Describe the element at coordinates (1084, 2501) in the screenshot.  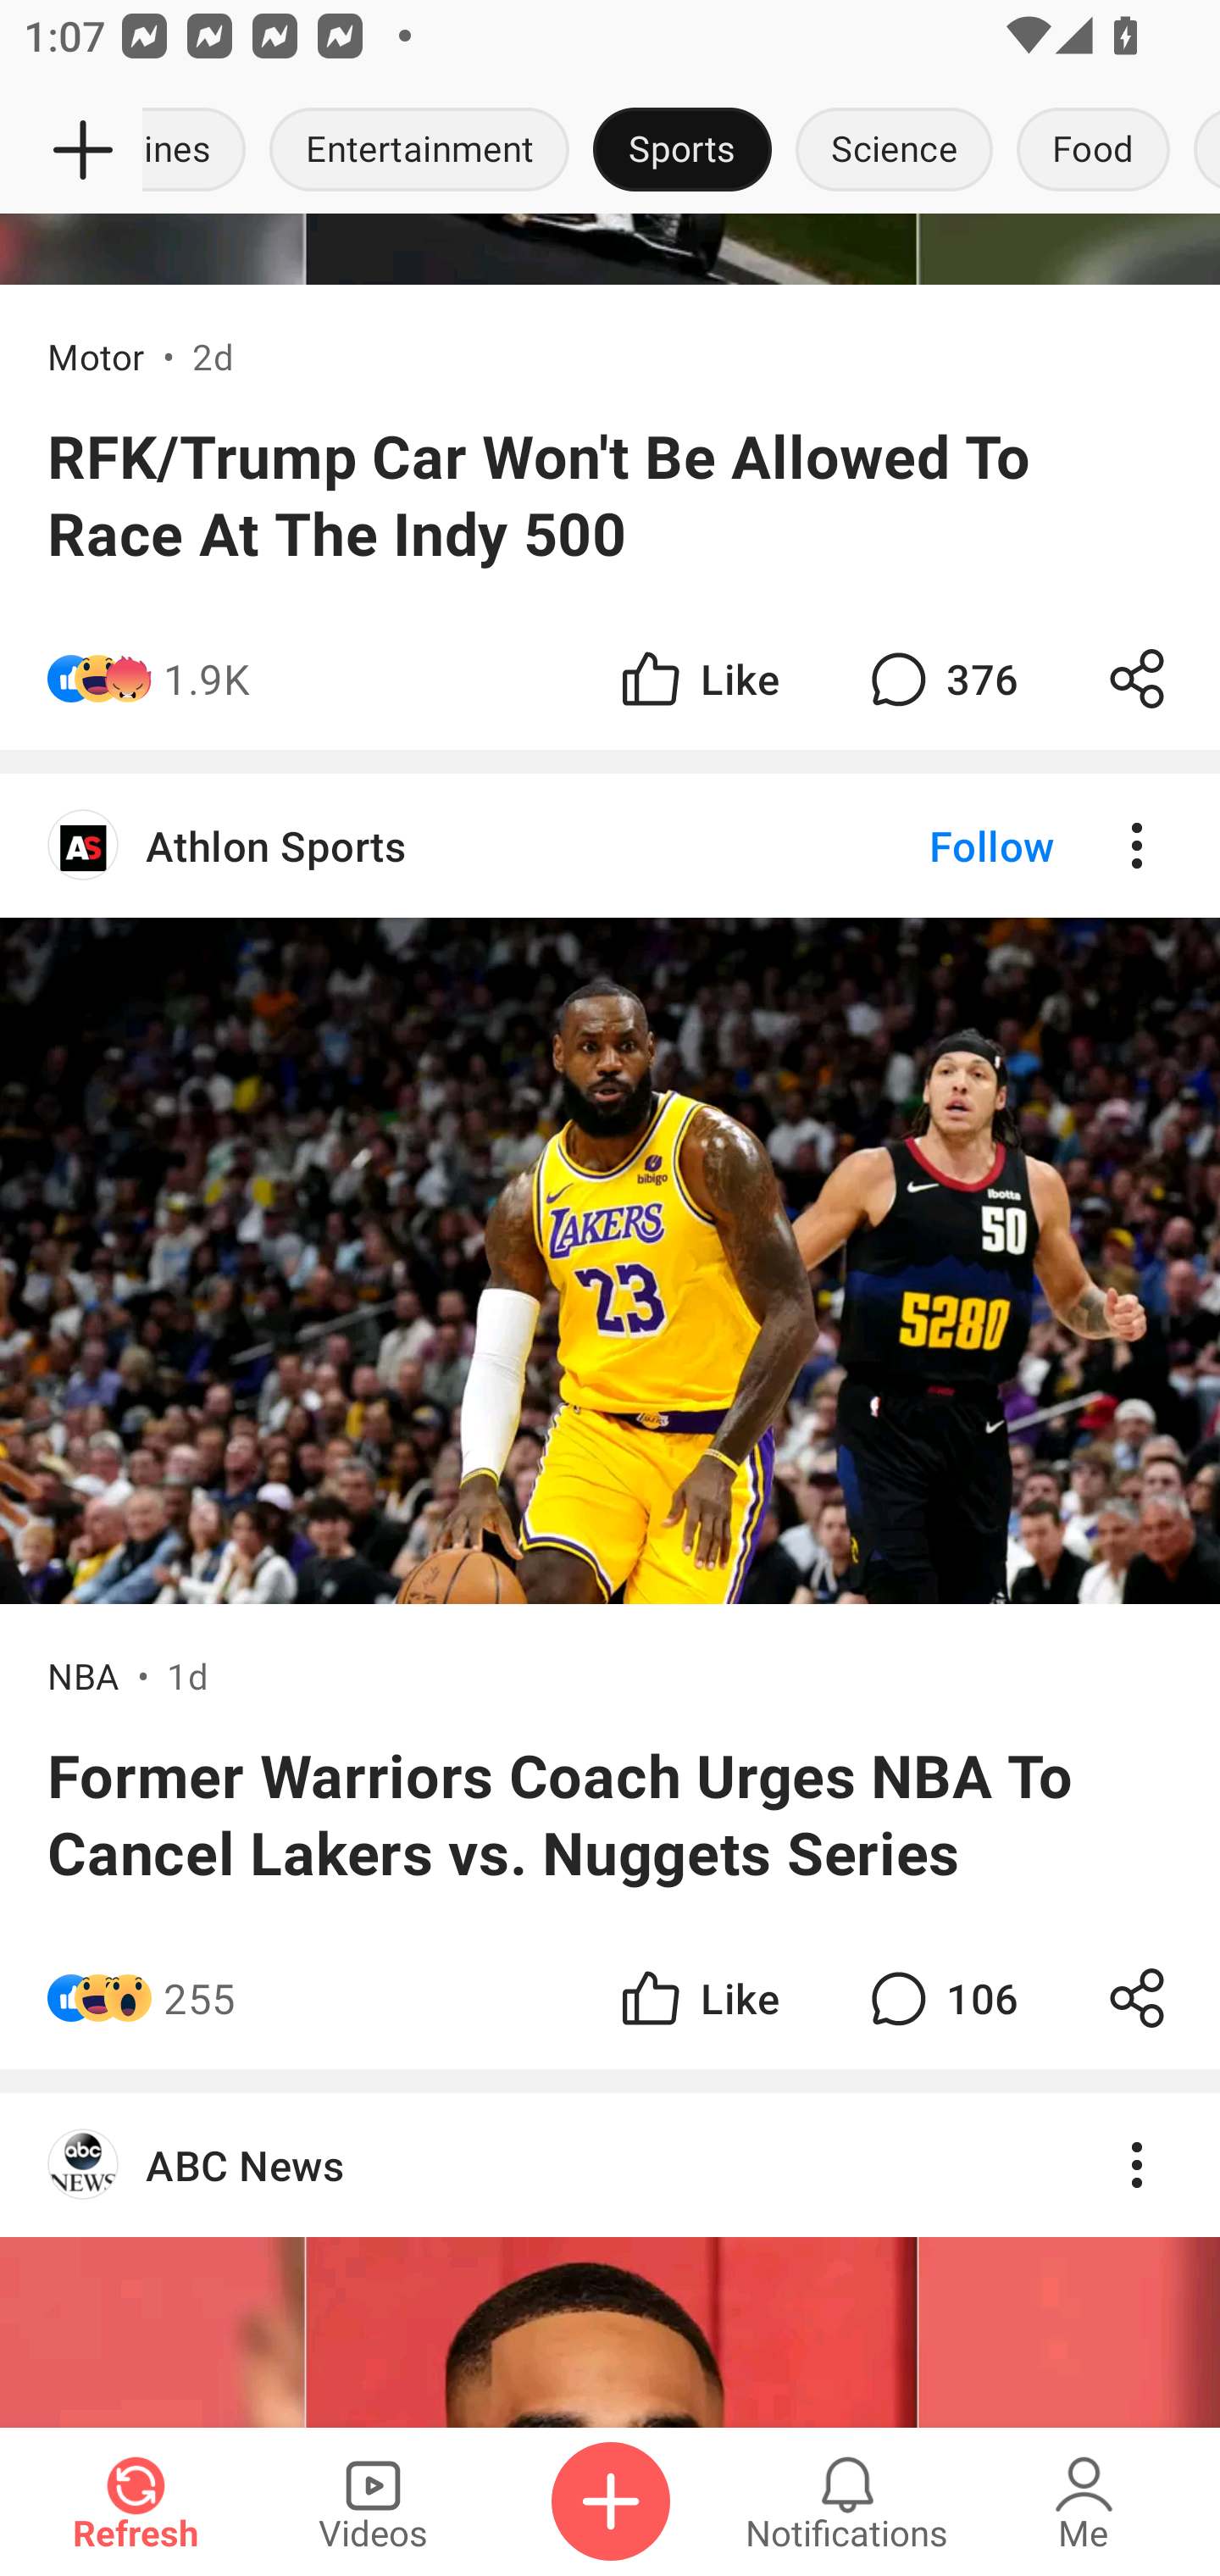
I see `Me` at that location.